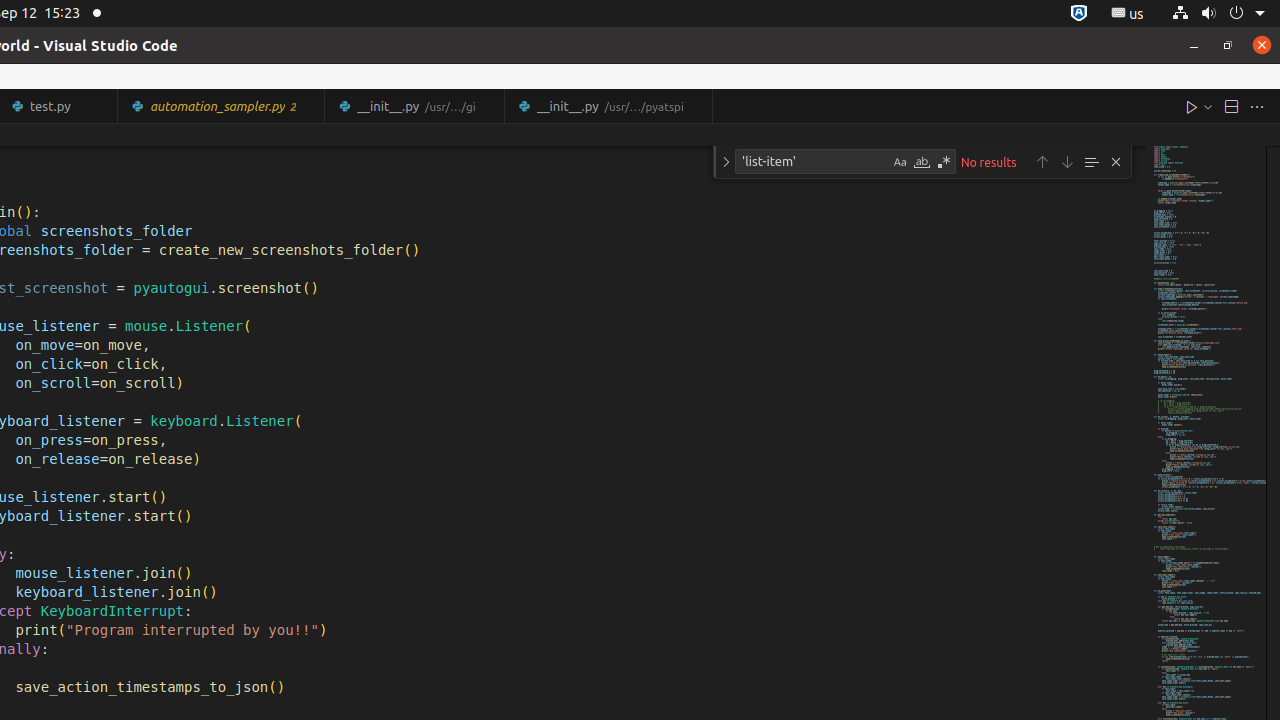  What do you see at coordinates (1116, 162) in the screenshot?
I see `Close (Escape)` at bounding box center [1116, 162].